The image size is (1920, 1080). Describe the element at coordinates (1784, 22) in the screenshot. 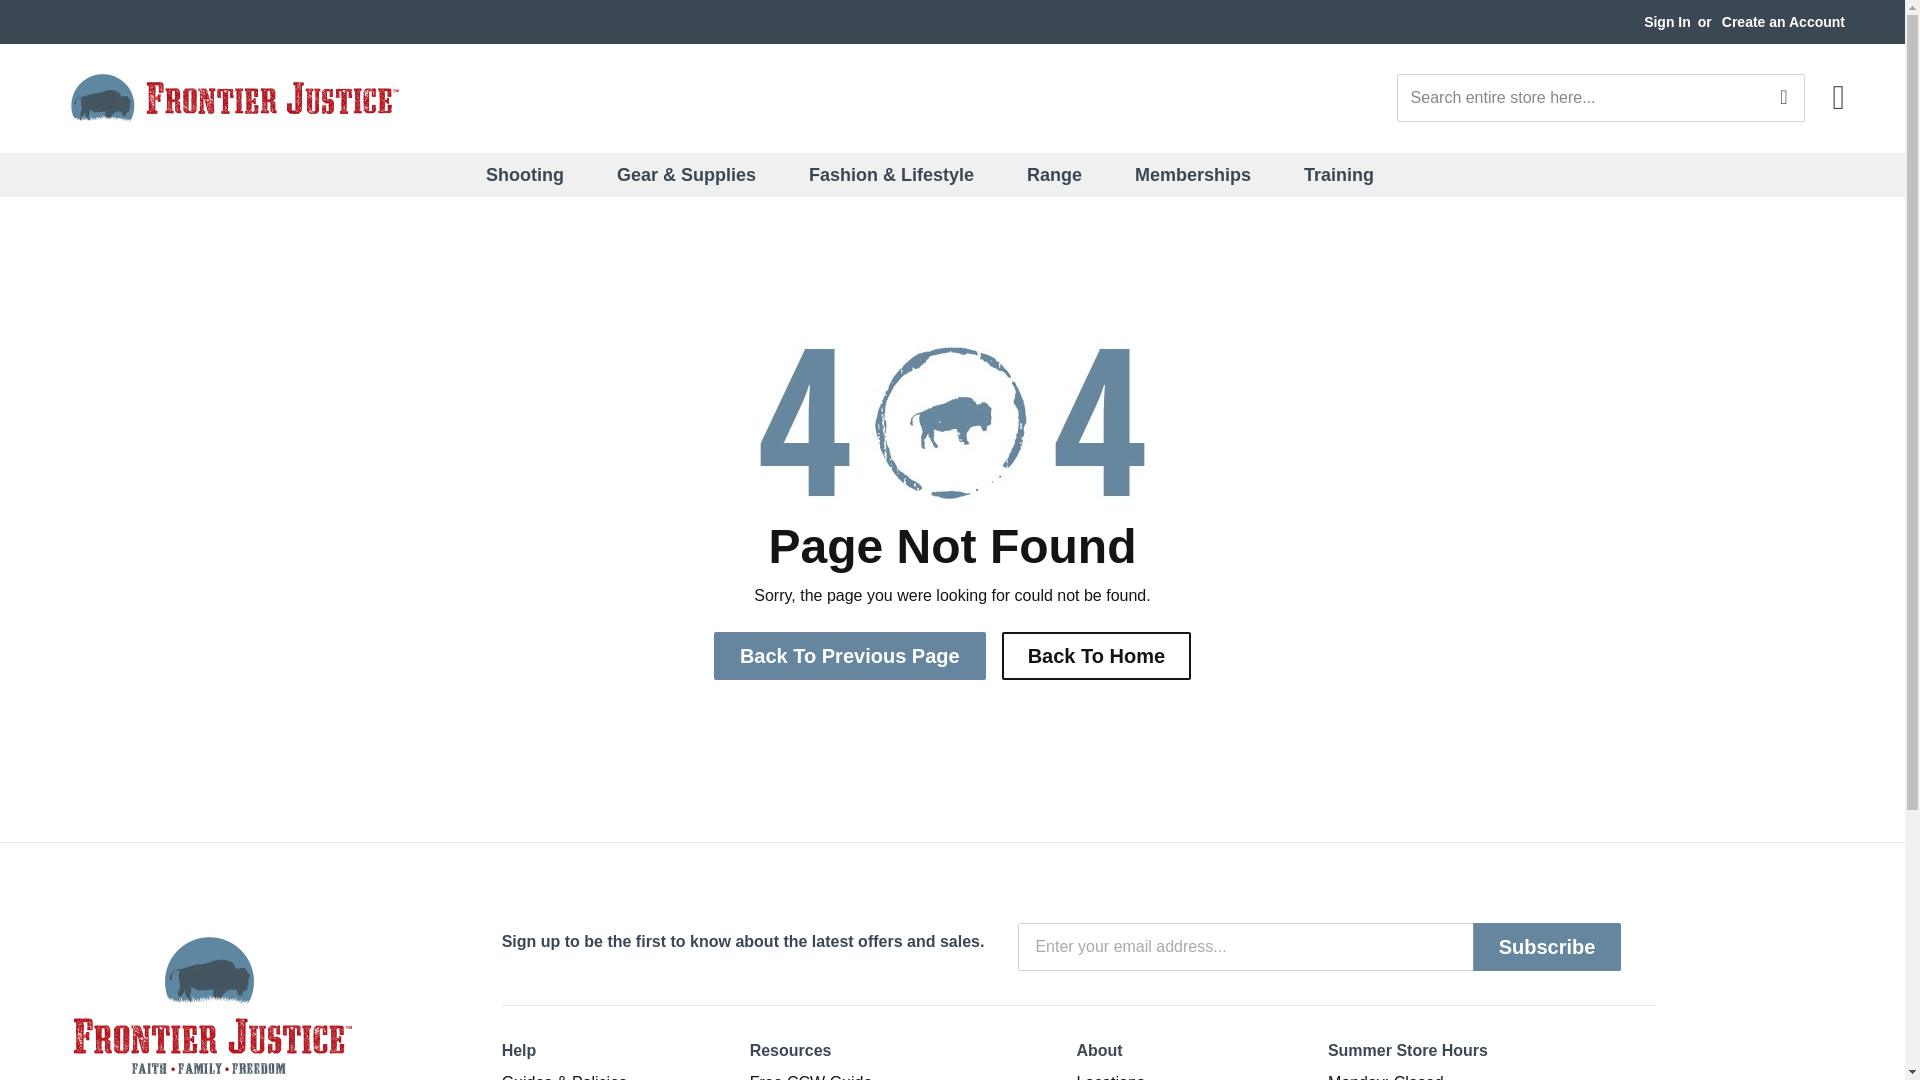

I see `Create an Account` at that location.